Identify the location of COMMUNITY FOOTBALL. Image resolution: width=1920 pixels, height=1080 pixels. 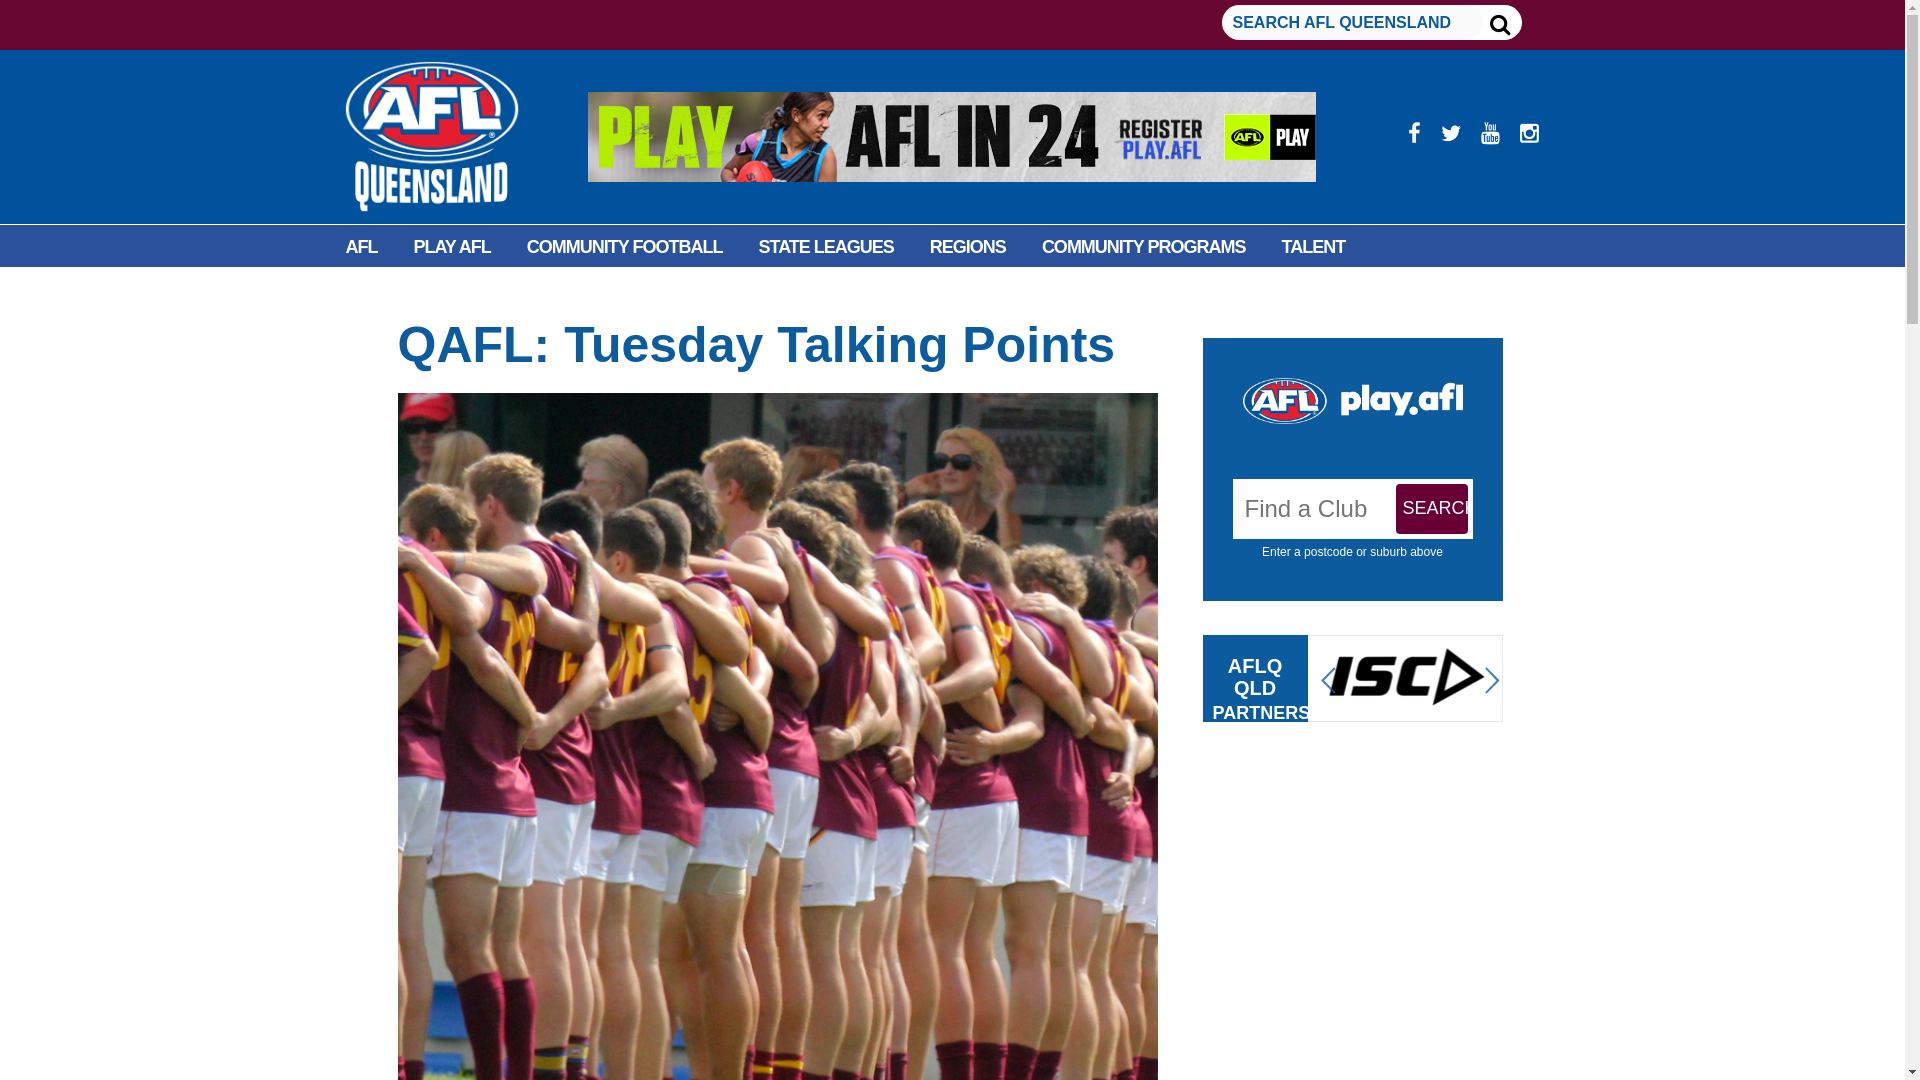
(624, 247).